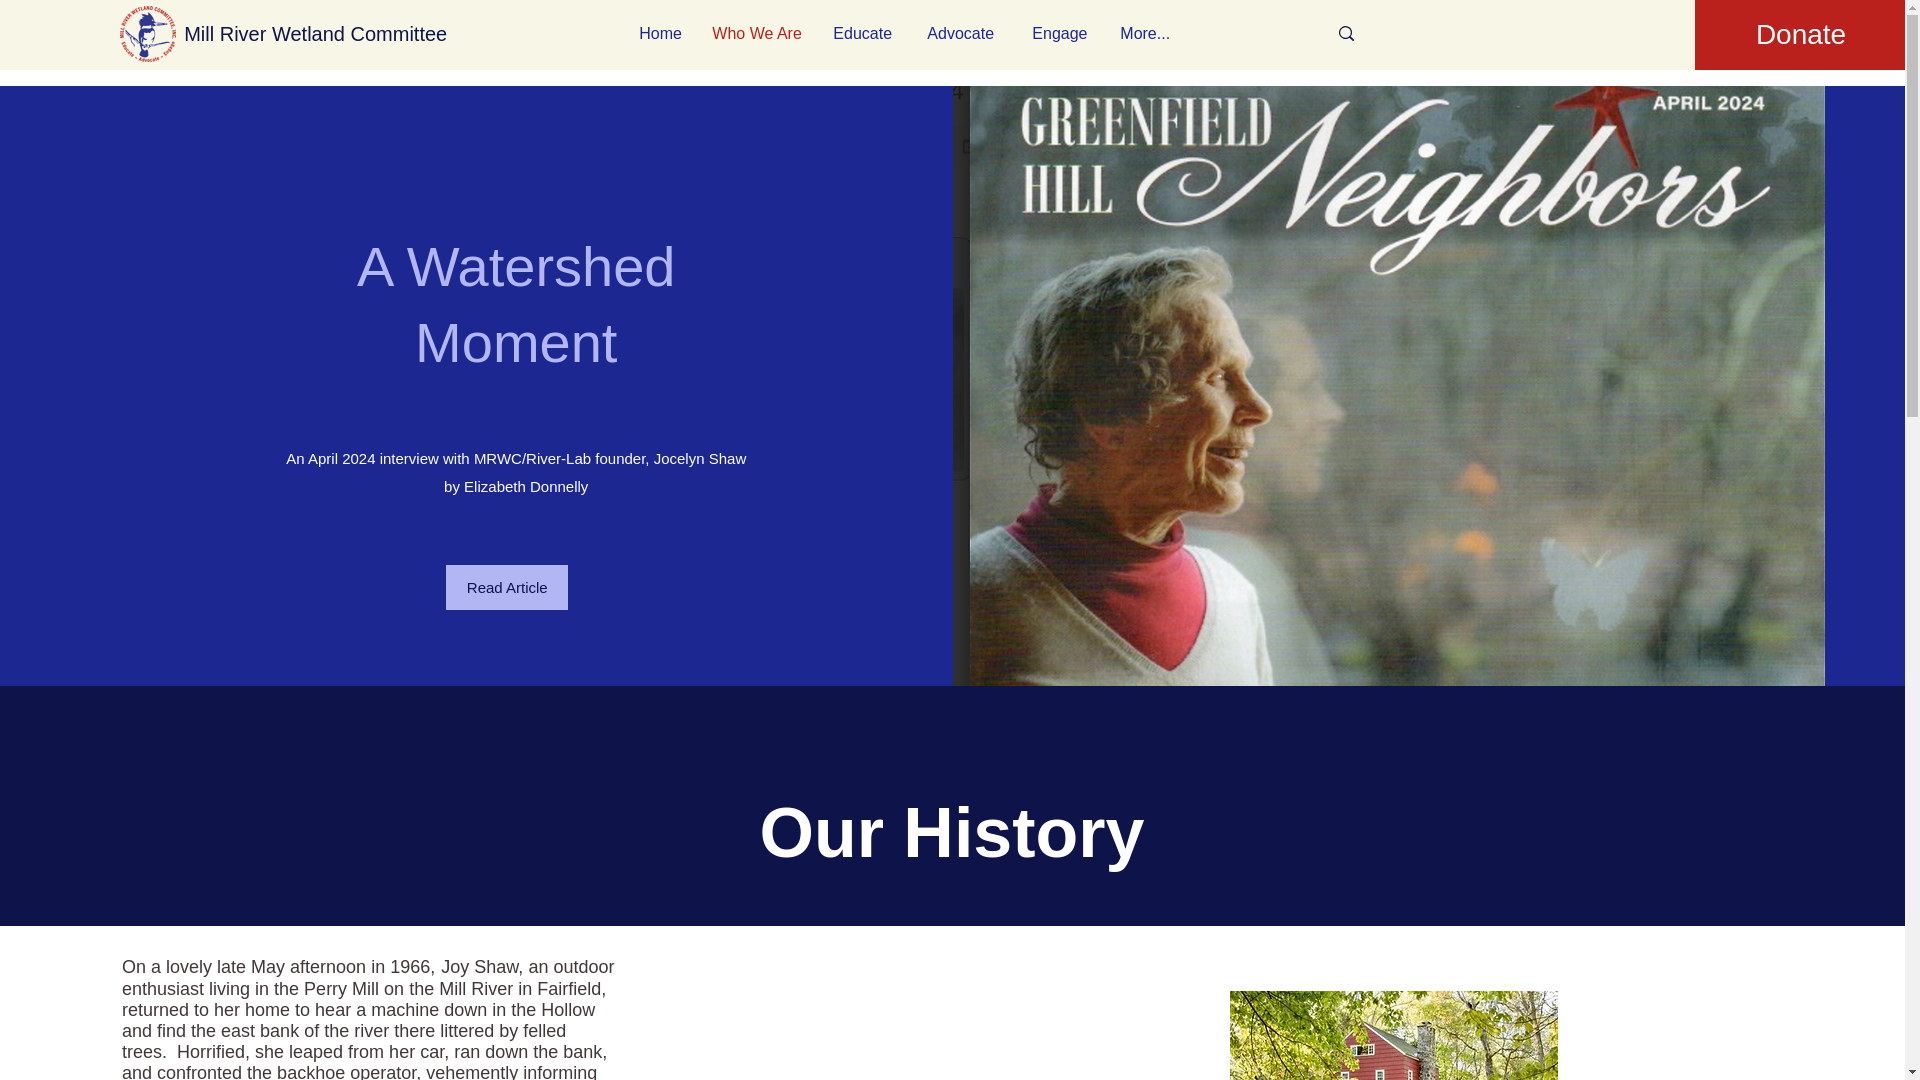 The width and height of the screenshot is (1920, 1080). Describe the element at coordinates (964, 33) in the screenshot. I see `Advocate` at that location.